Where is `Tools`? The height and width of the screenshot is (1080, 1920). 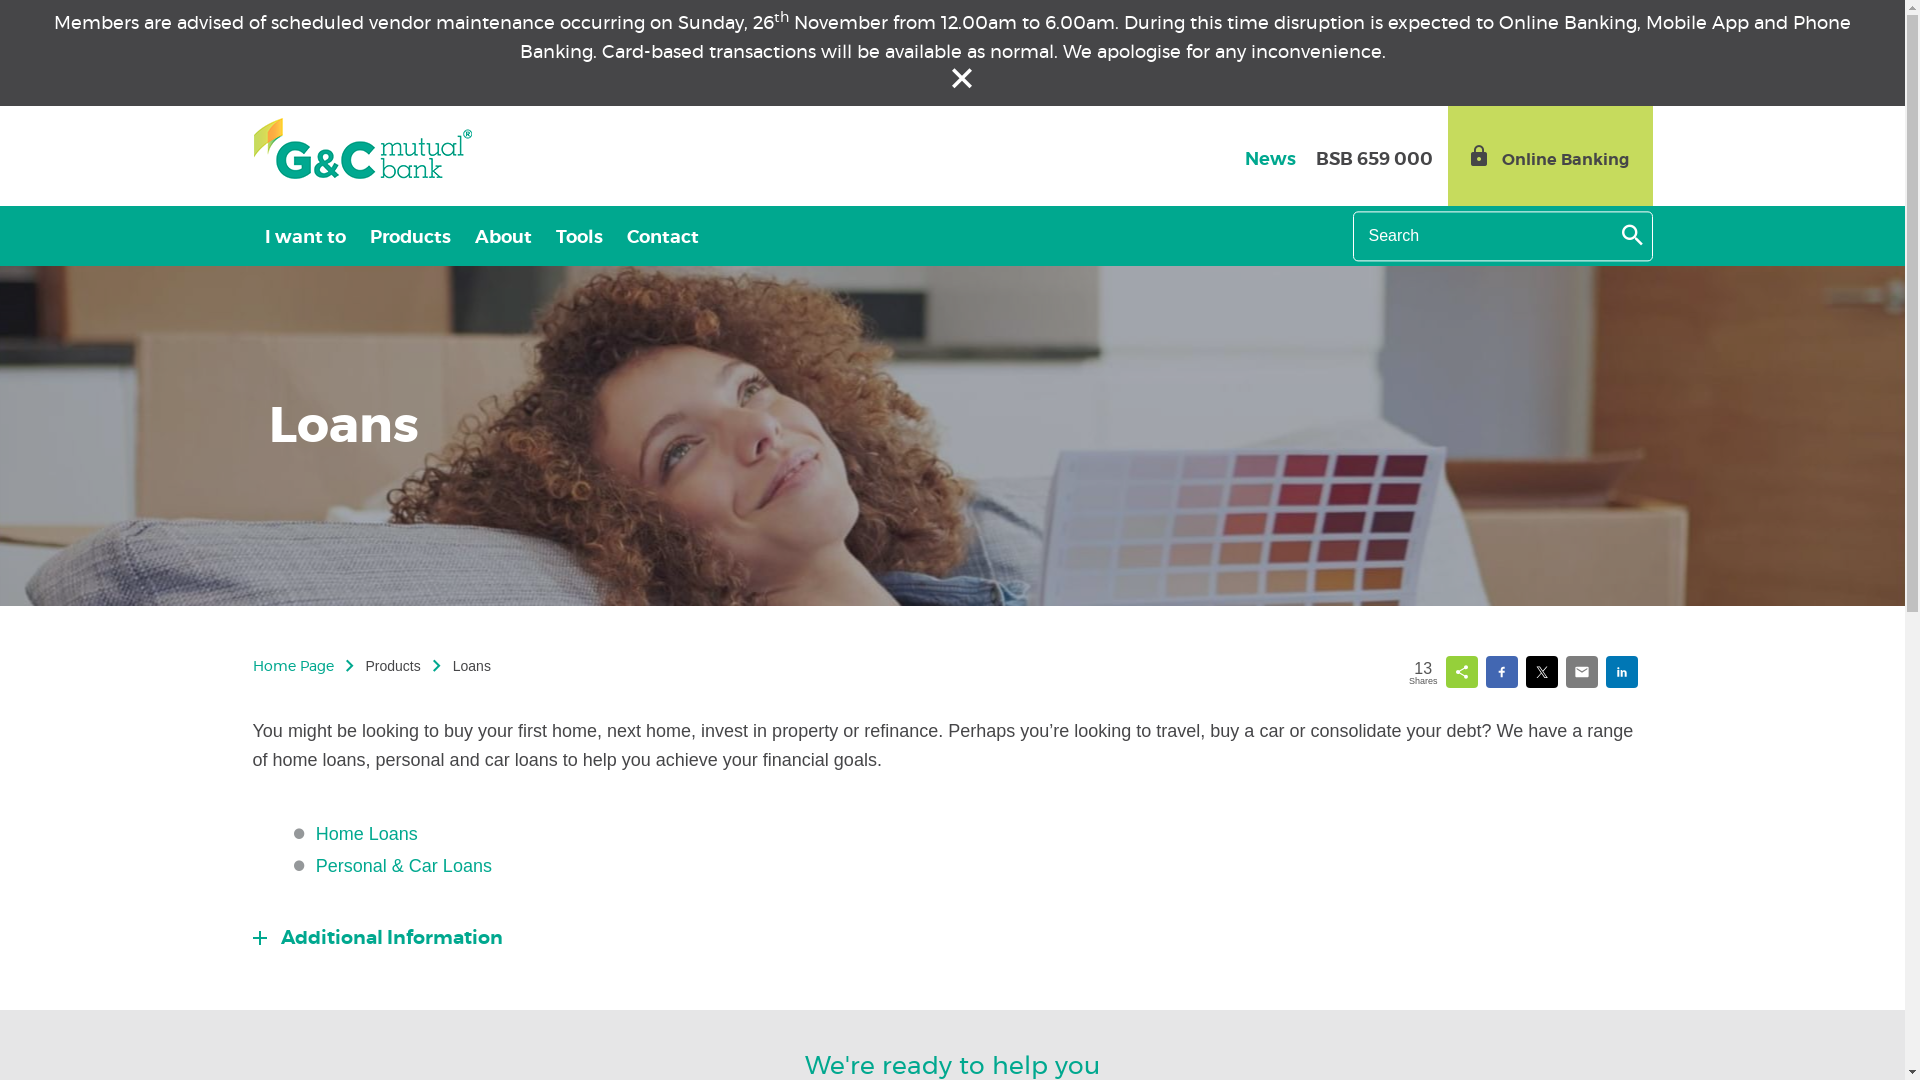 Tools is located at coordinates (580, 236).